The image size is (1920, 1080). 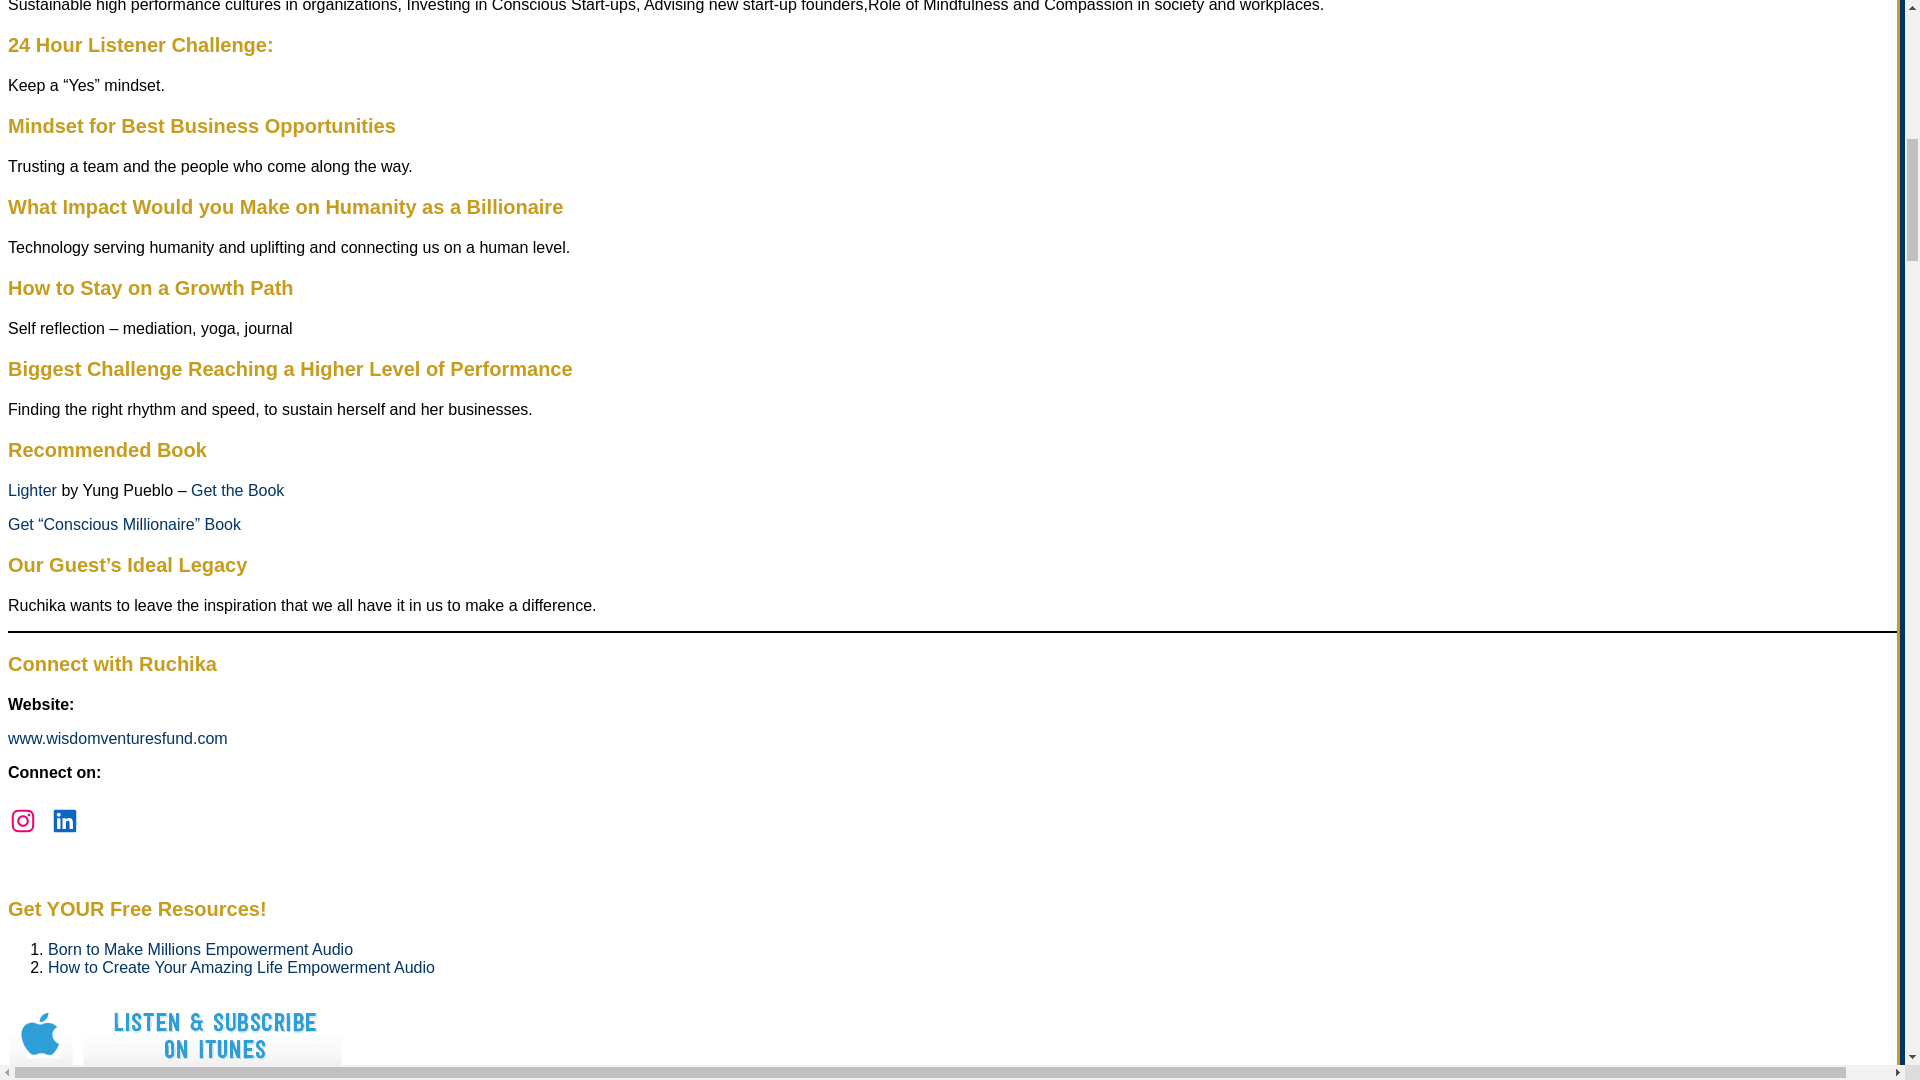 I want to click on www.wisdomventuresfund.com, so click(x=118, y=738).